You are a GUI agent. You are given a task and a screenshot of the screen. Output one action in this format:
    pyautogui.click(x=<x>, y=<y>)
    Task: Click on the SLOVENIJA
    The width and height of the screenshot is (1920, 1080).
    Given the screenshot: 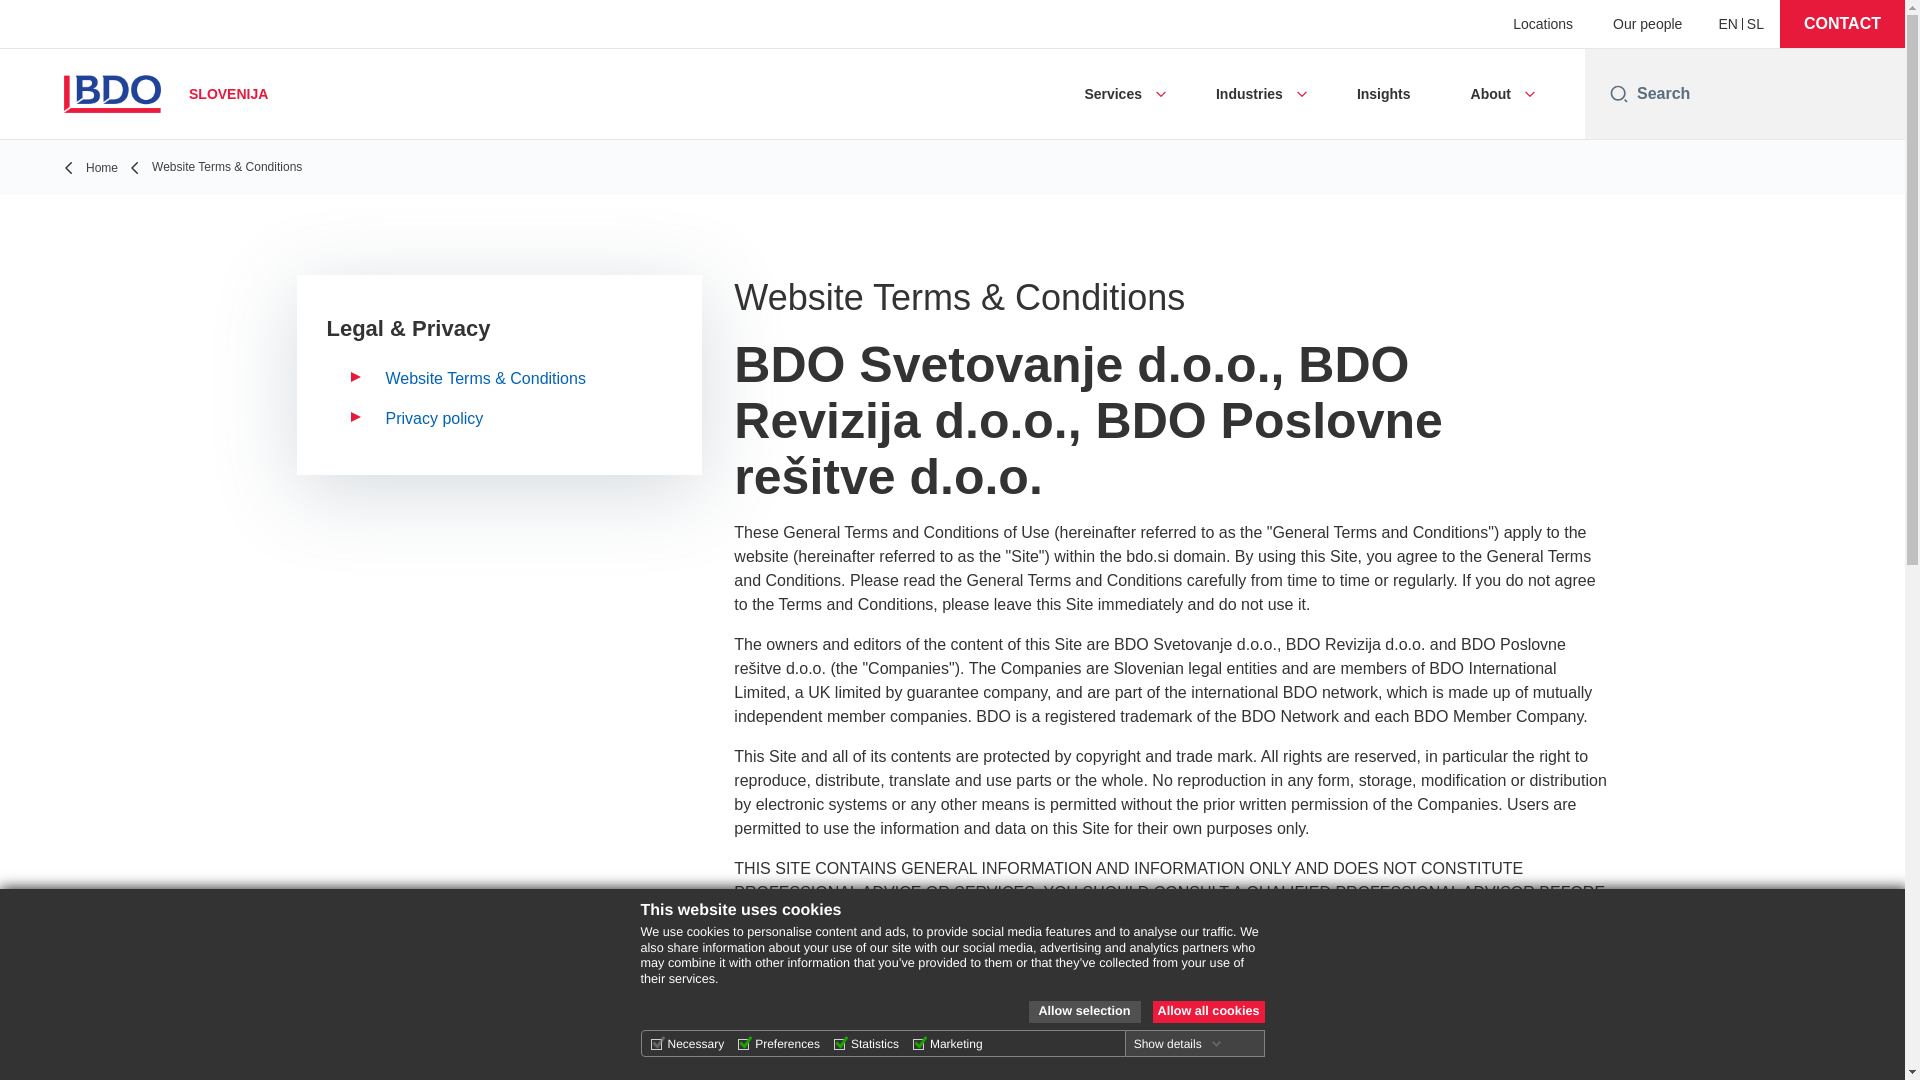 What is the action you would take?
    pyautogui.click(x=154, y=94)
    